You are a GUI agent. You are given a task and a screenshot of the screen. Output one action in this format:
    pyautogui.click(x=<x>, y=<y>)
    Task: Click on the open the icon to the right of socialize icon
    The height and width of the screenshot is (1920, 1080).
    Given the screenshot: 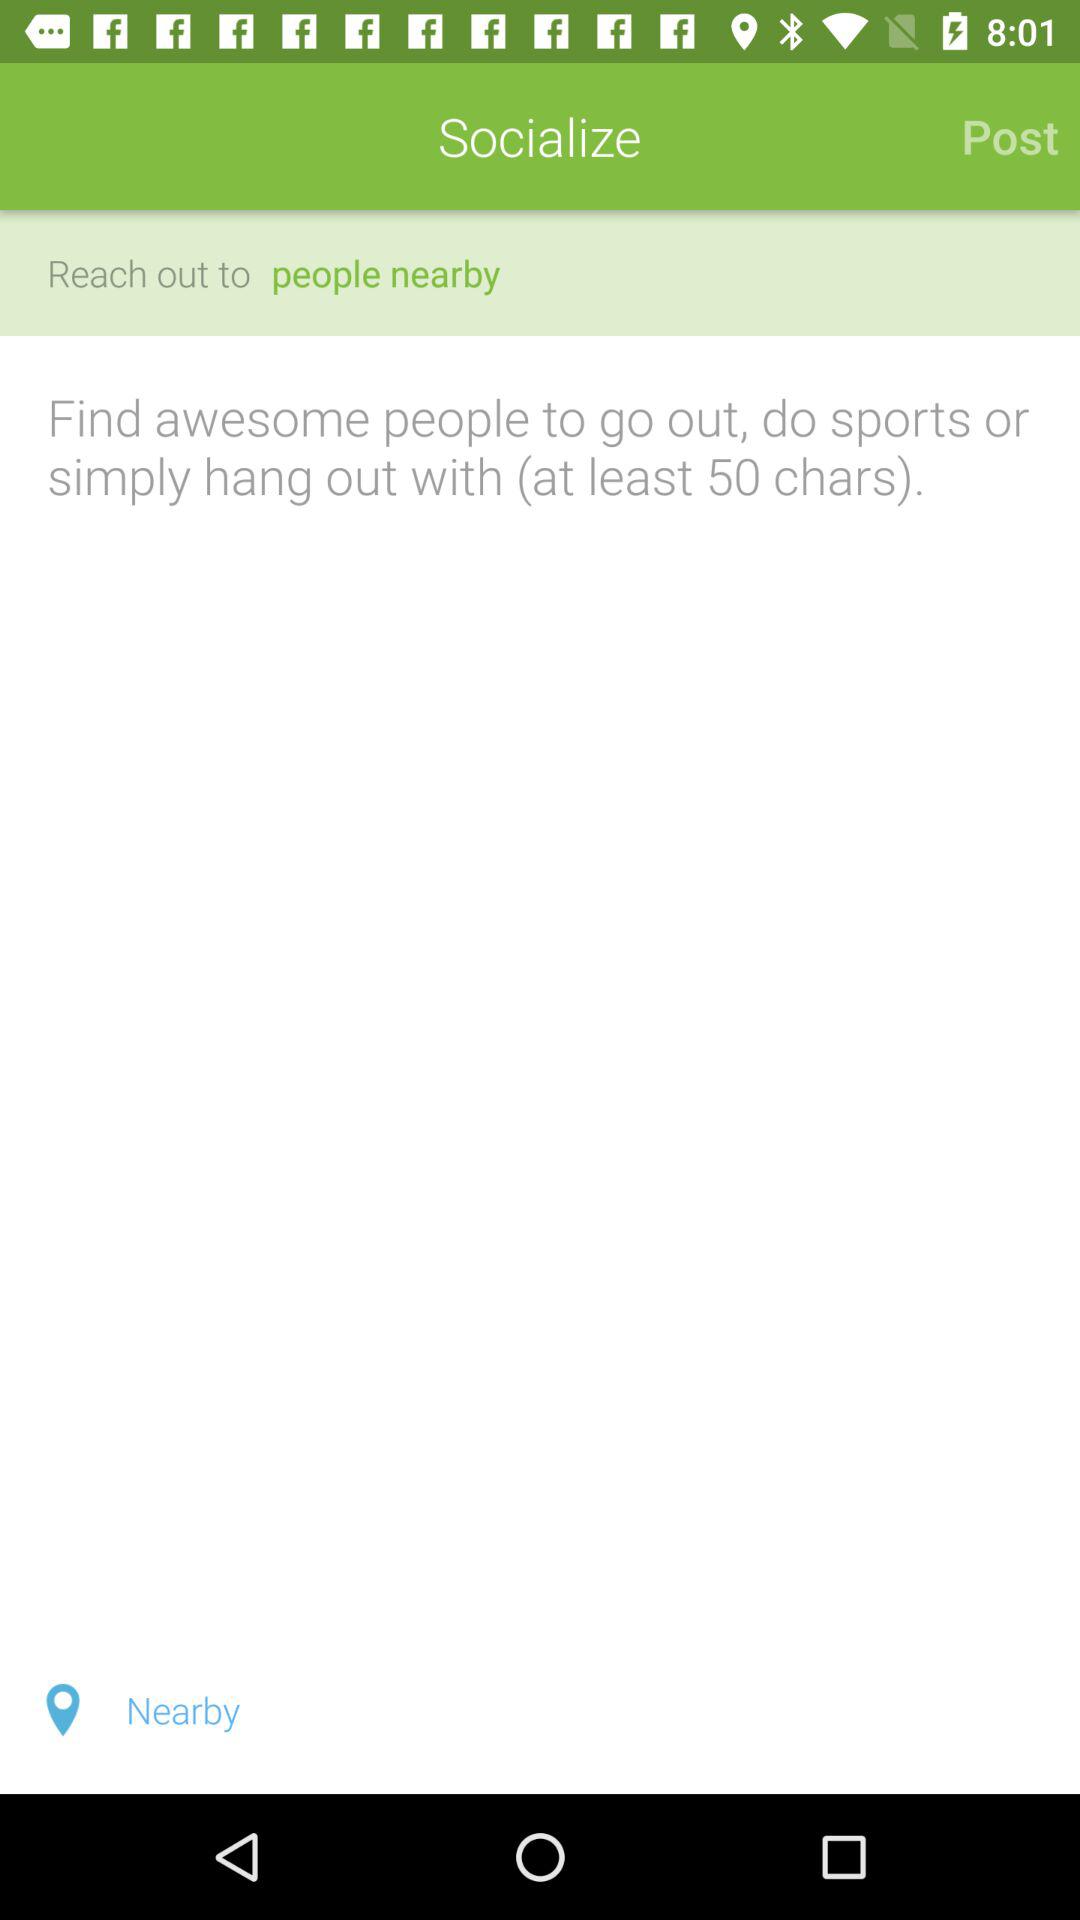 What is the action you would take?
    pyautogui.click(x=1000, y=136)
    